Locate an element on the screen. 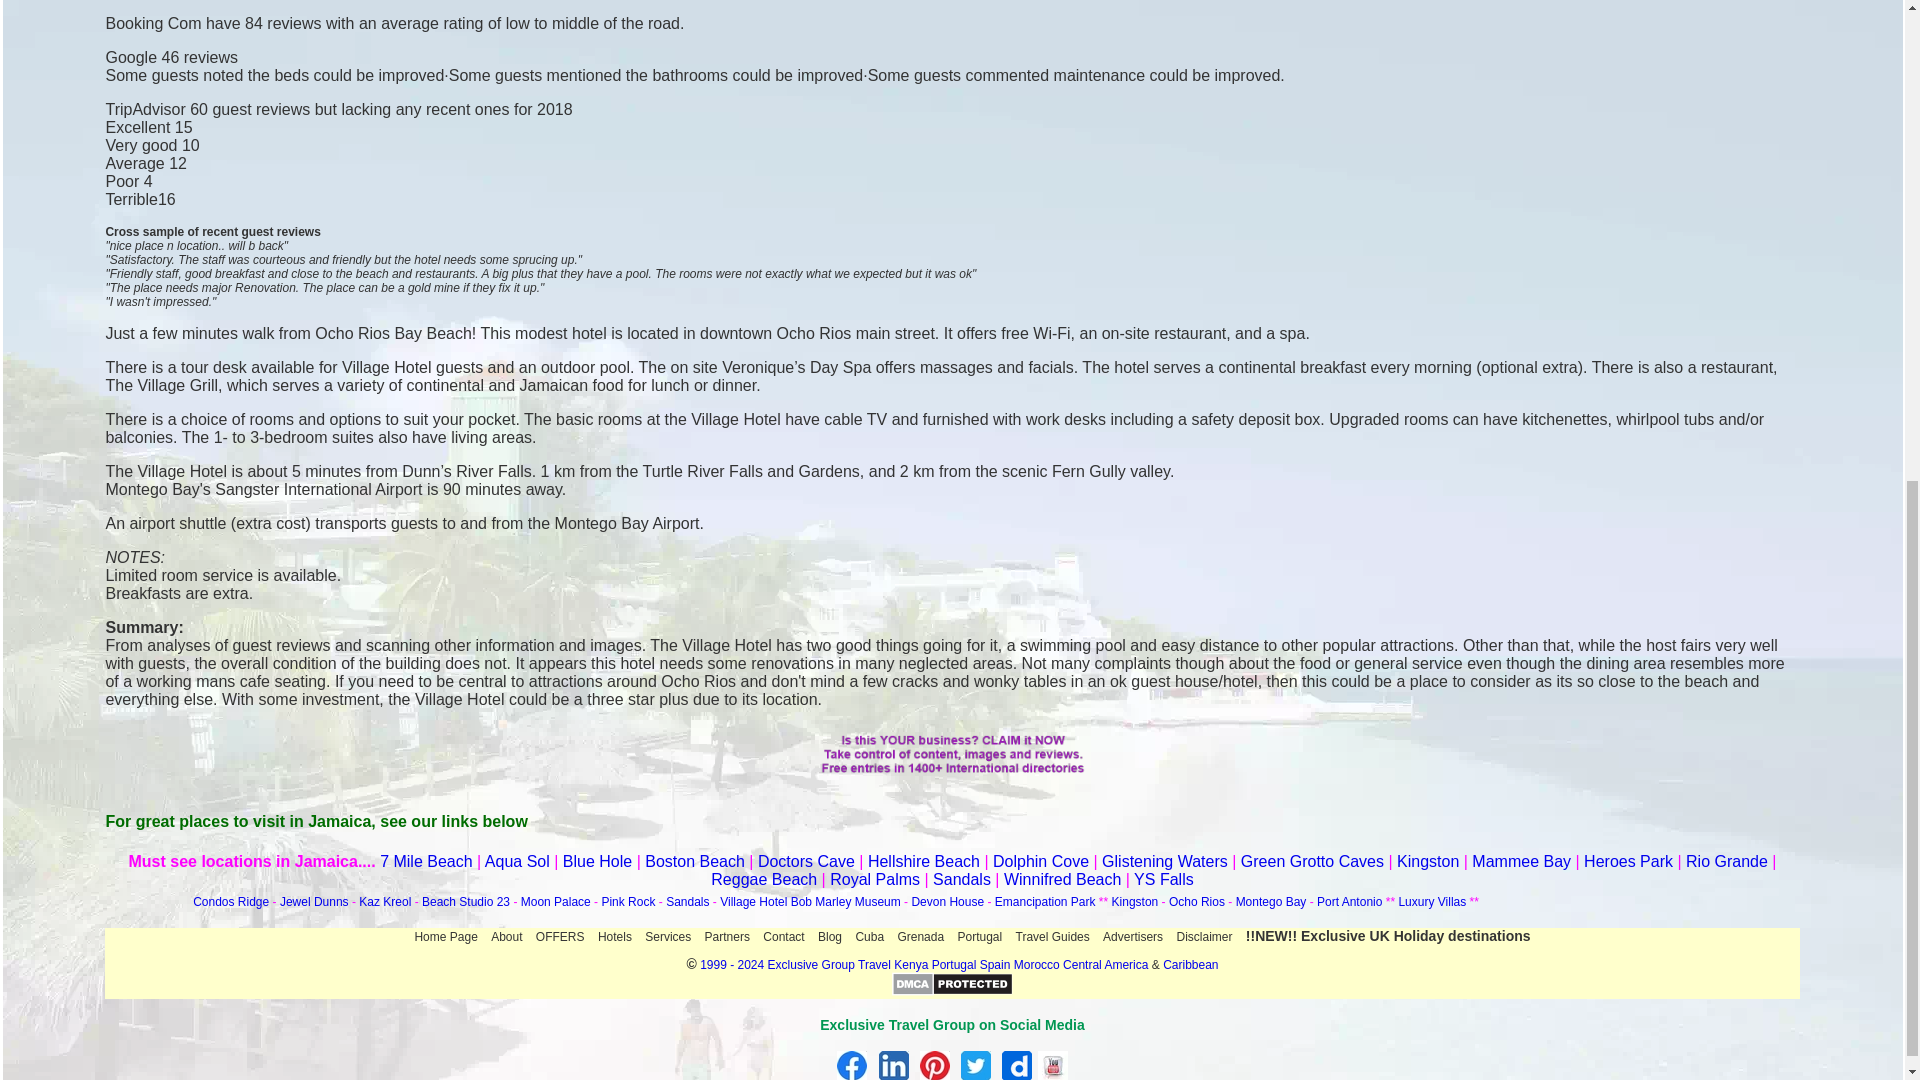 The height and width of the screenshot is (1080, 1920). Boston Beach is located at coordinates (694, 862).